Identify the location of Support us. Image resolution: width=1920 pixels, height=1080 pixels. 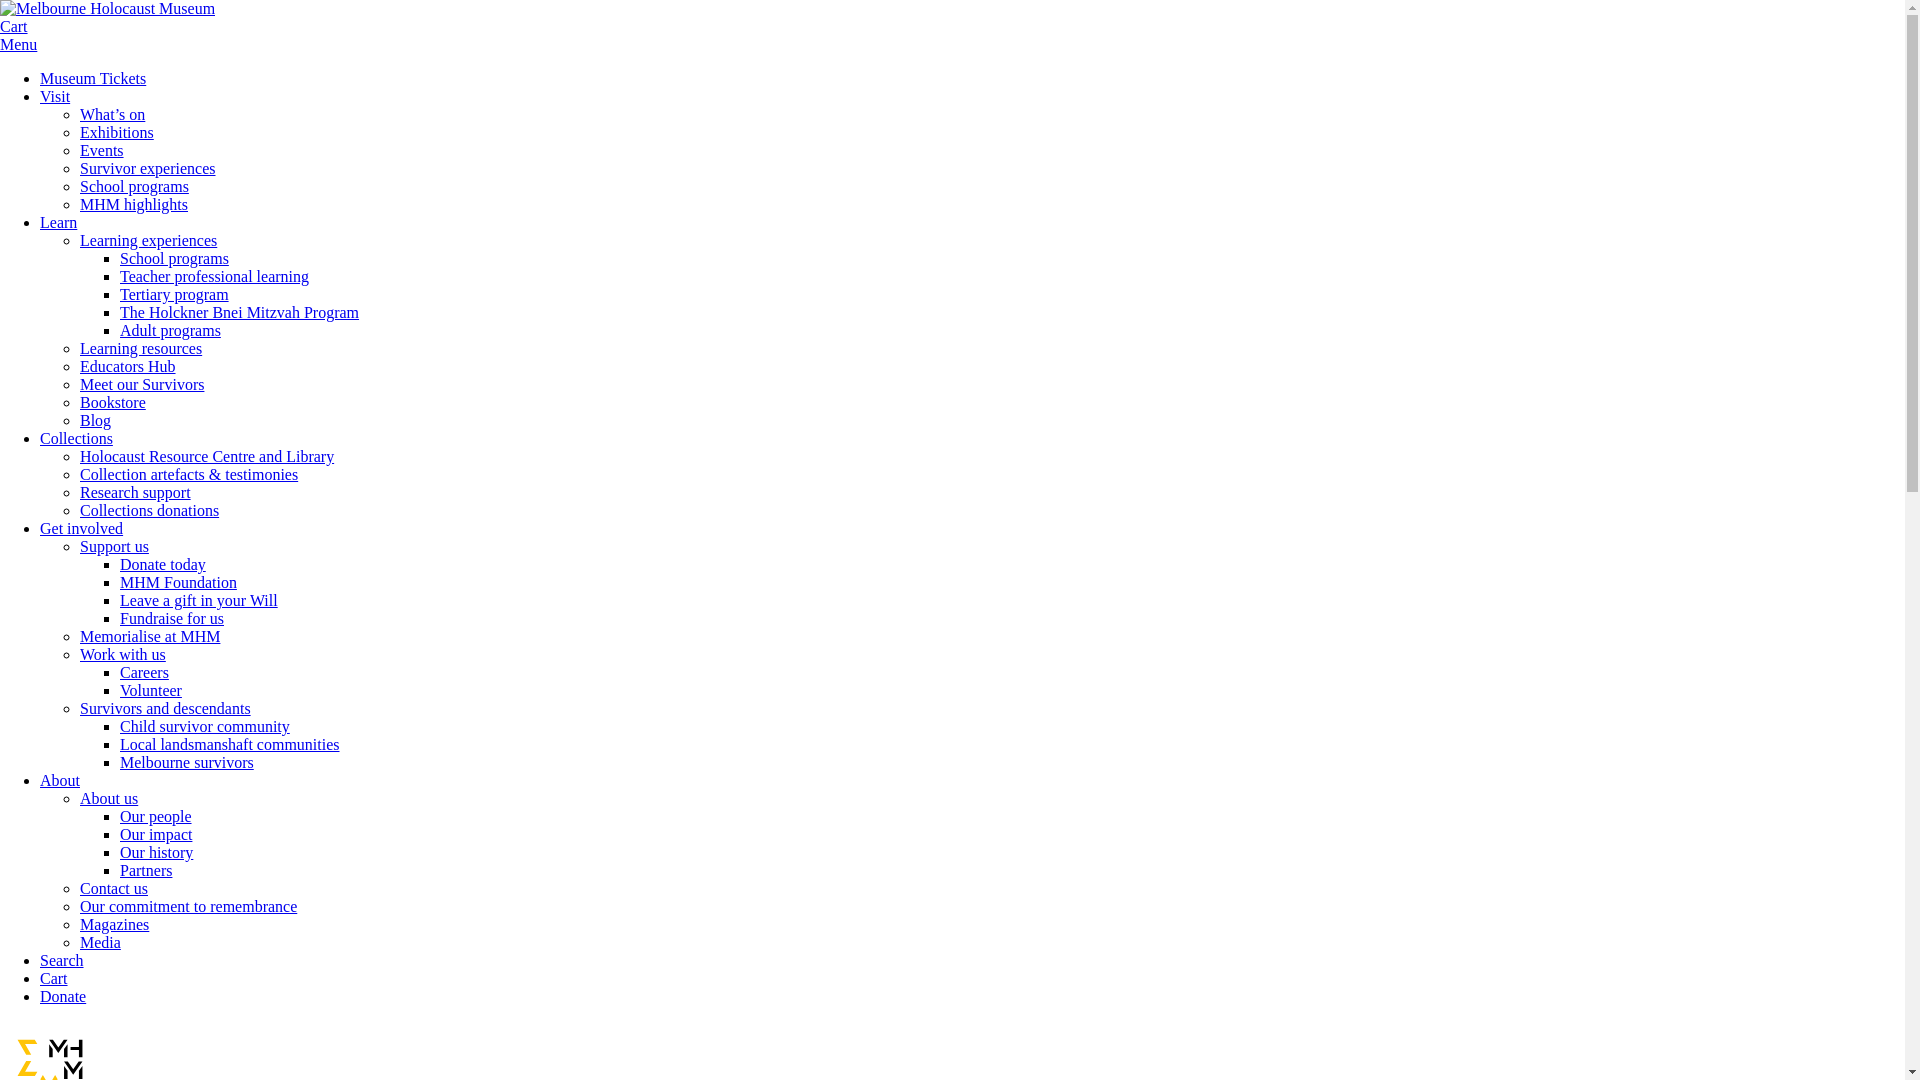
(114, 546).